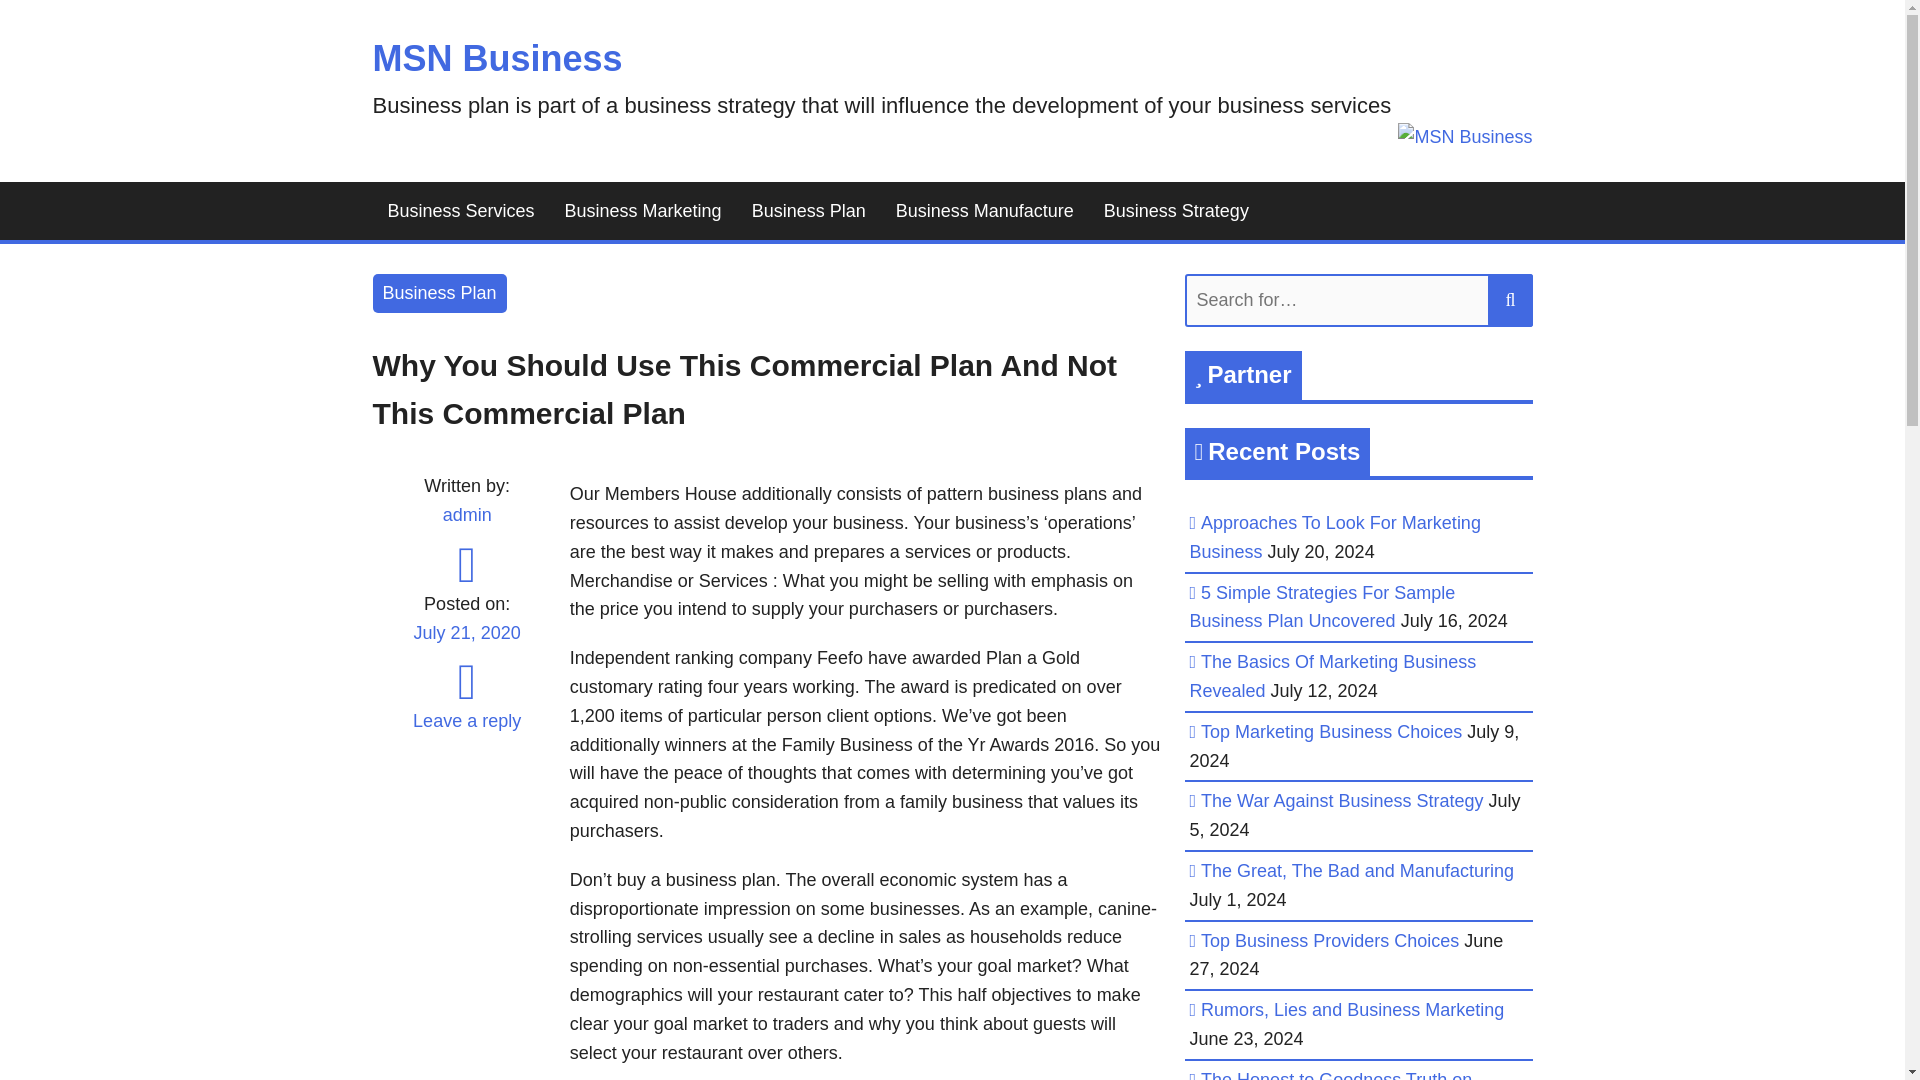 Image resolution: width=1920 pixels, height=1080 pixels. What do you see at coordinates (1331, 1075) in the screenshot?
I see `The Honest to Goodness Truth on Business Plan Template` at bounding box center [1331, 1075].